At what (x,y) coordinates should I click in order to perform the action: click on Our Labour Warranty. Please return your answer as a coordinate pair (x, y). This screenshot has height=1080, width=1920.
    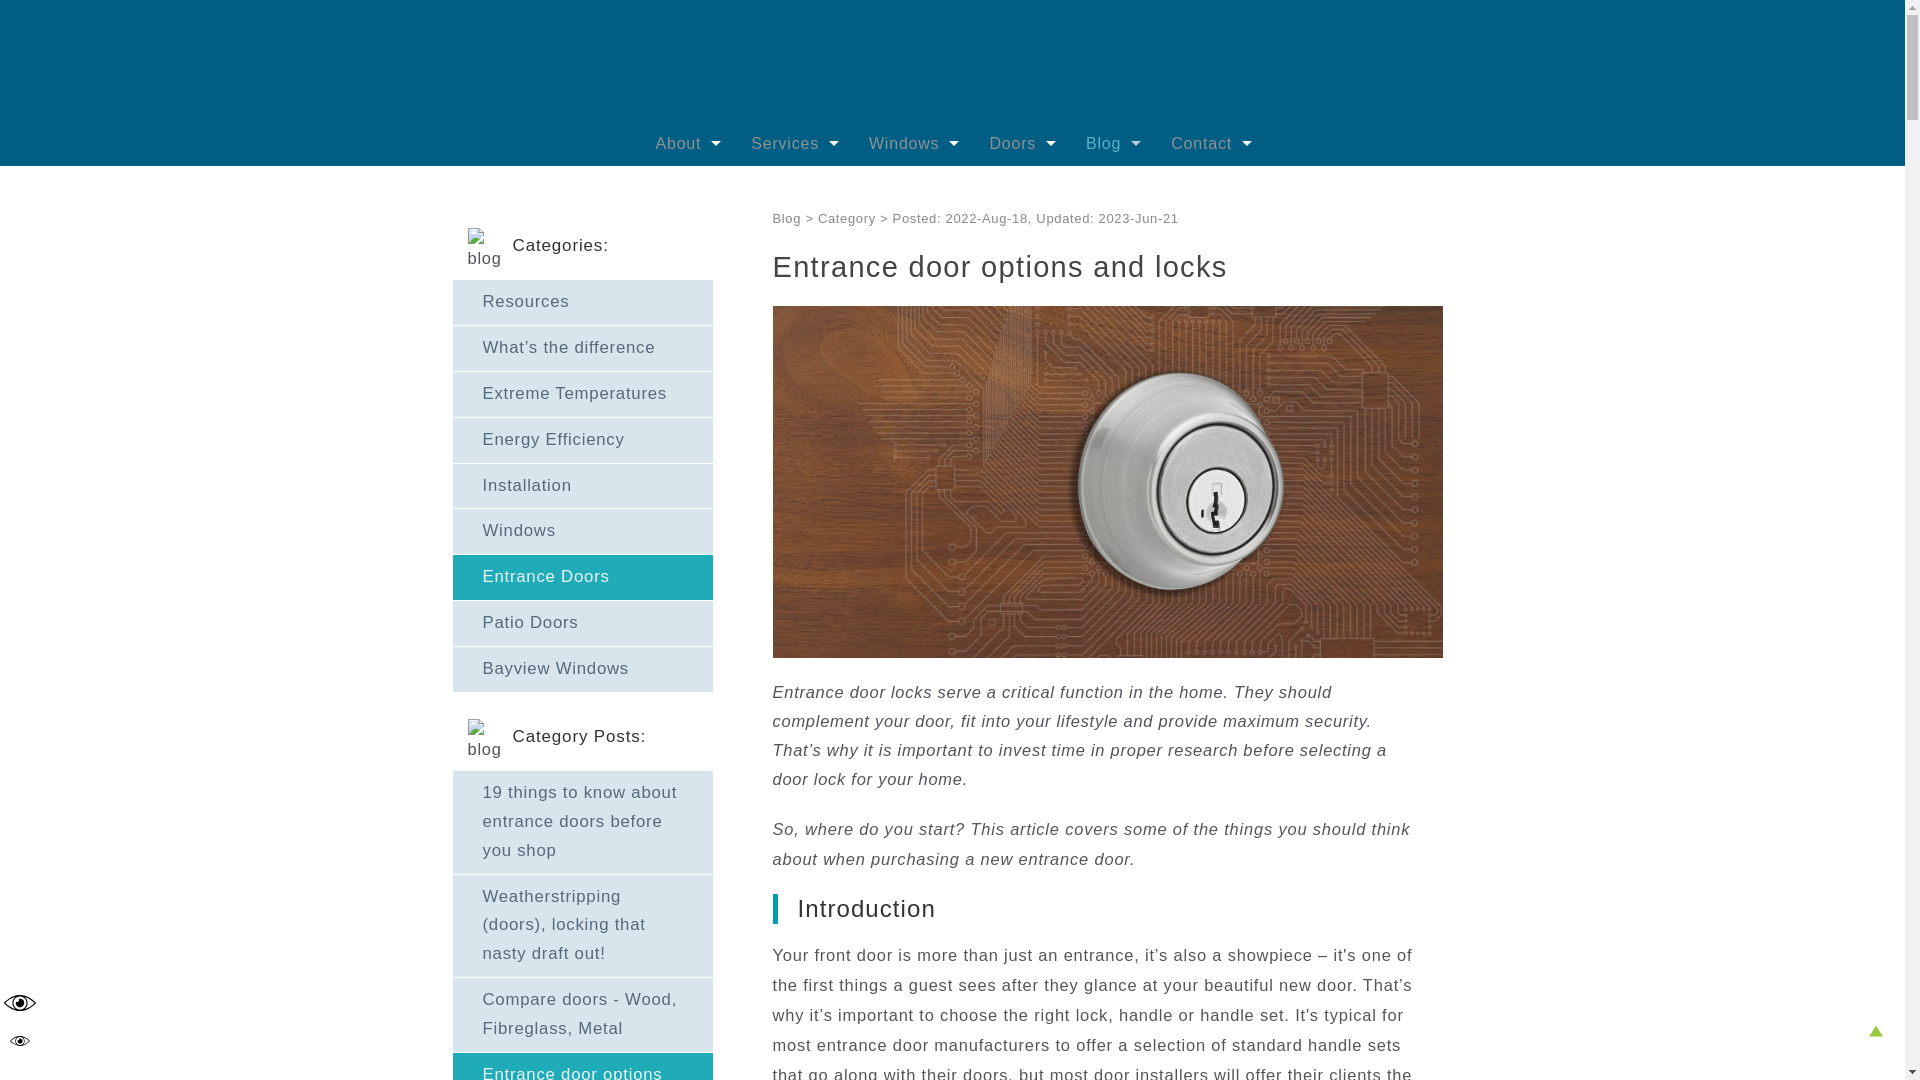
    Looking at the image, I should click on (765, 236).